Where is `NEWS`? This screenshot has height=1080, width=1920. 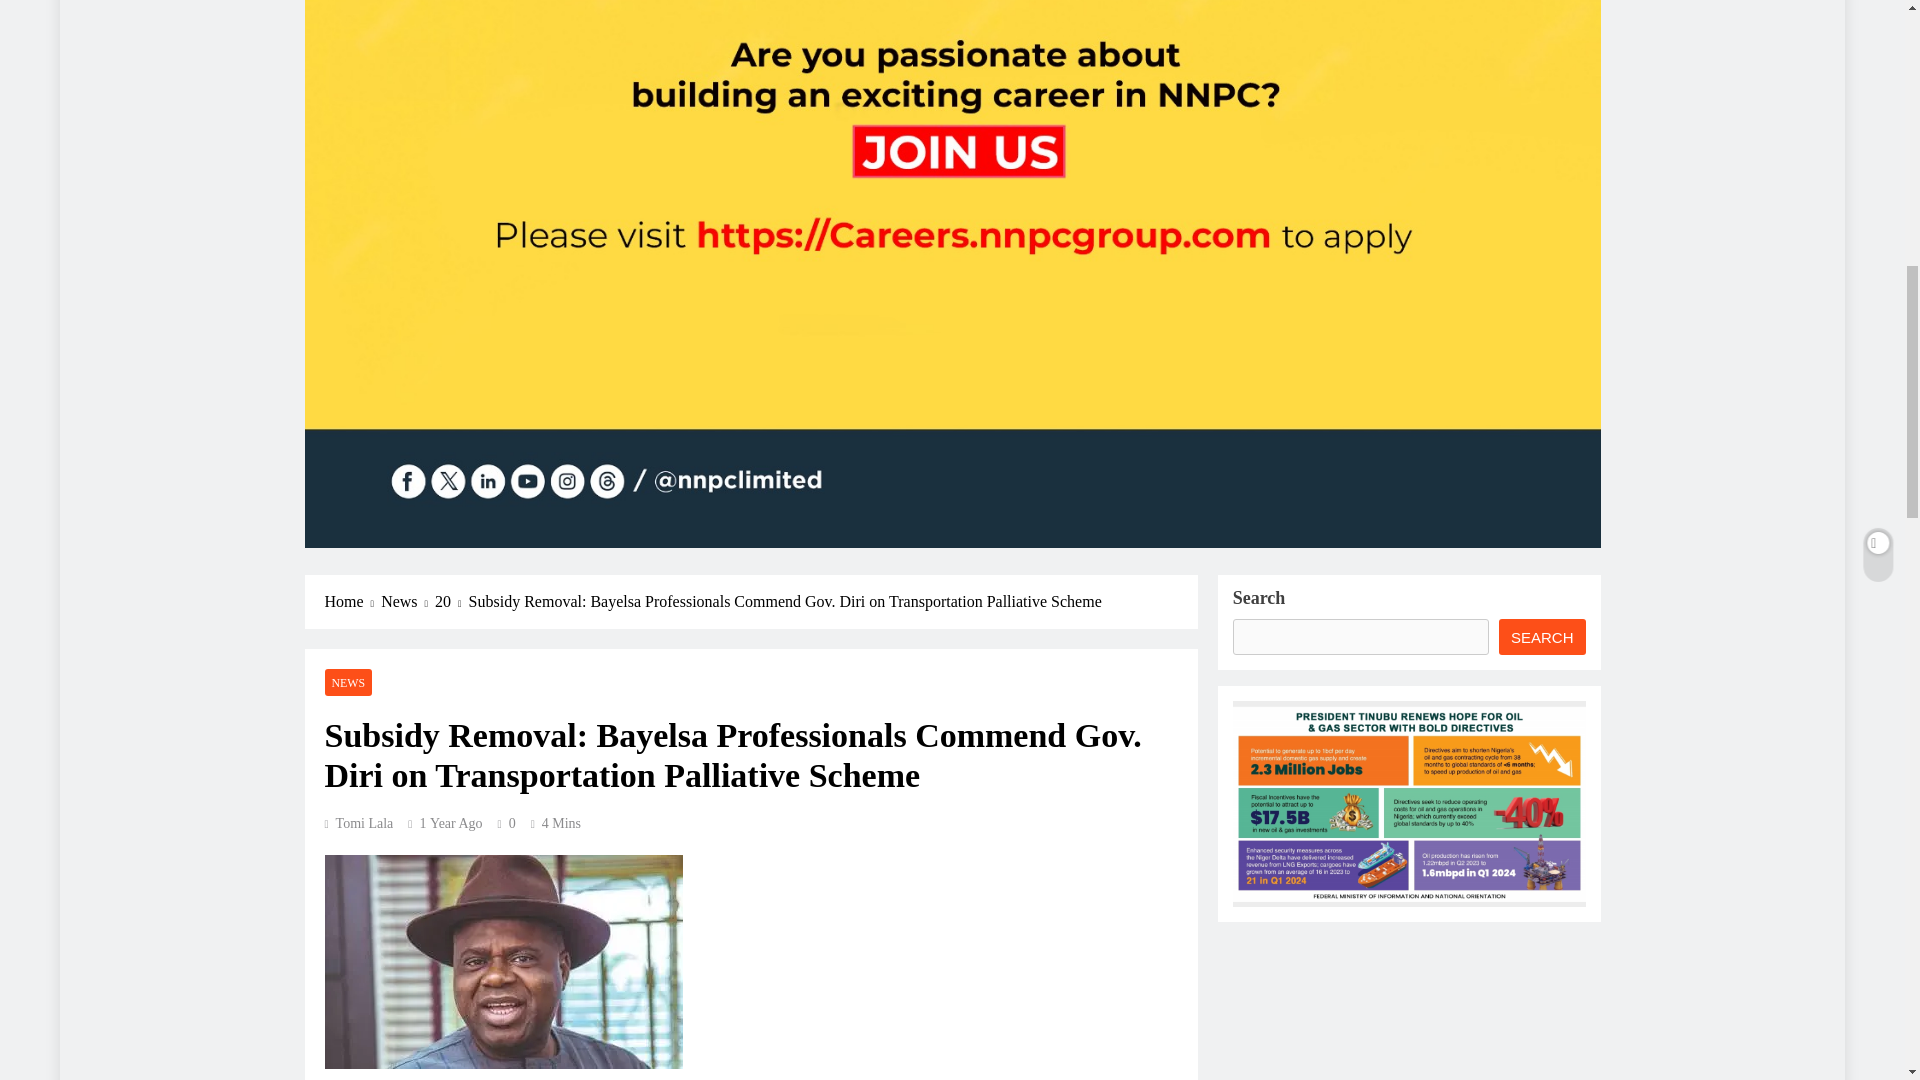 NEWS is located at coordinates (348, 682).